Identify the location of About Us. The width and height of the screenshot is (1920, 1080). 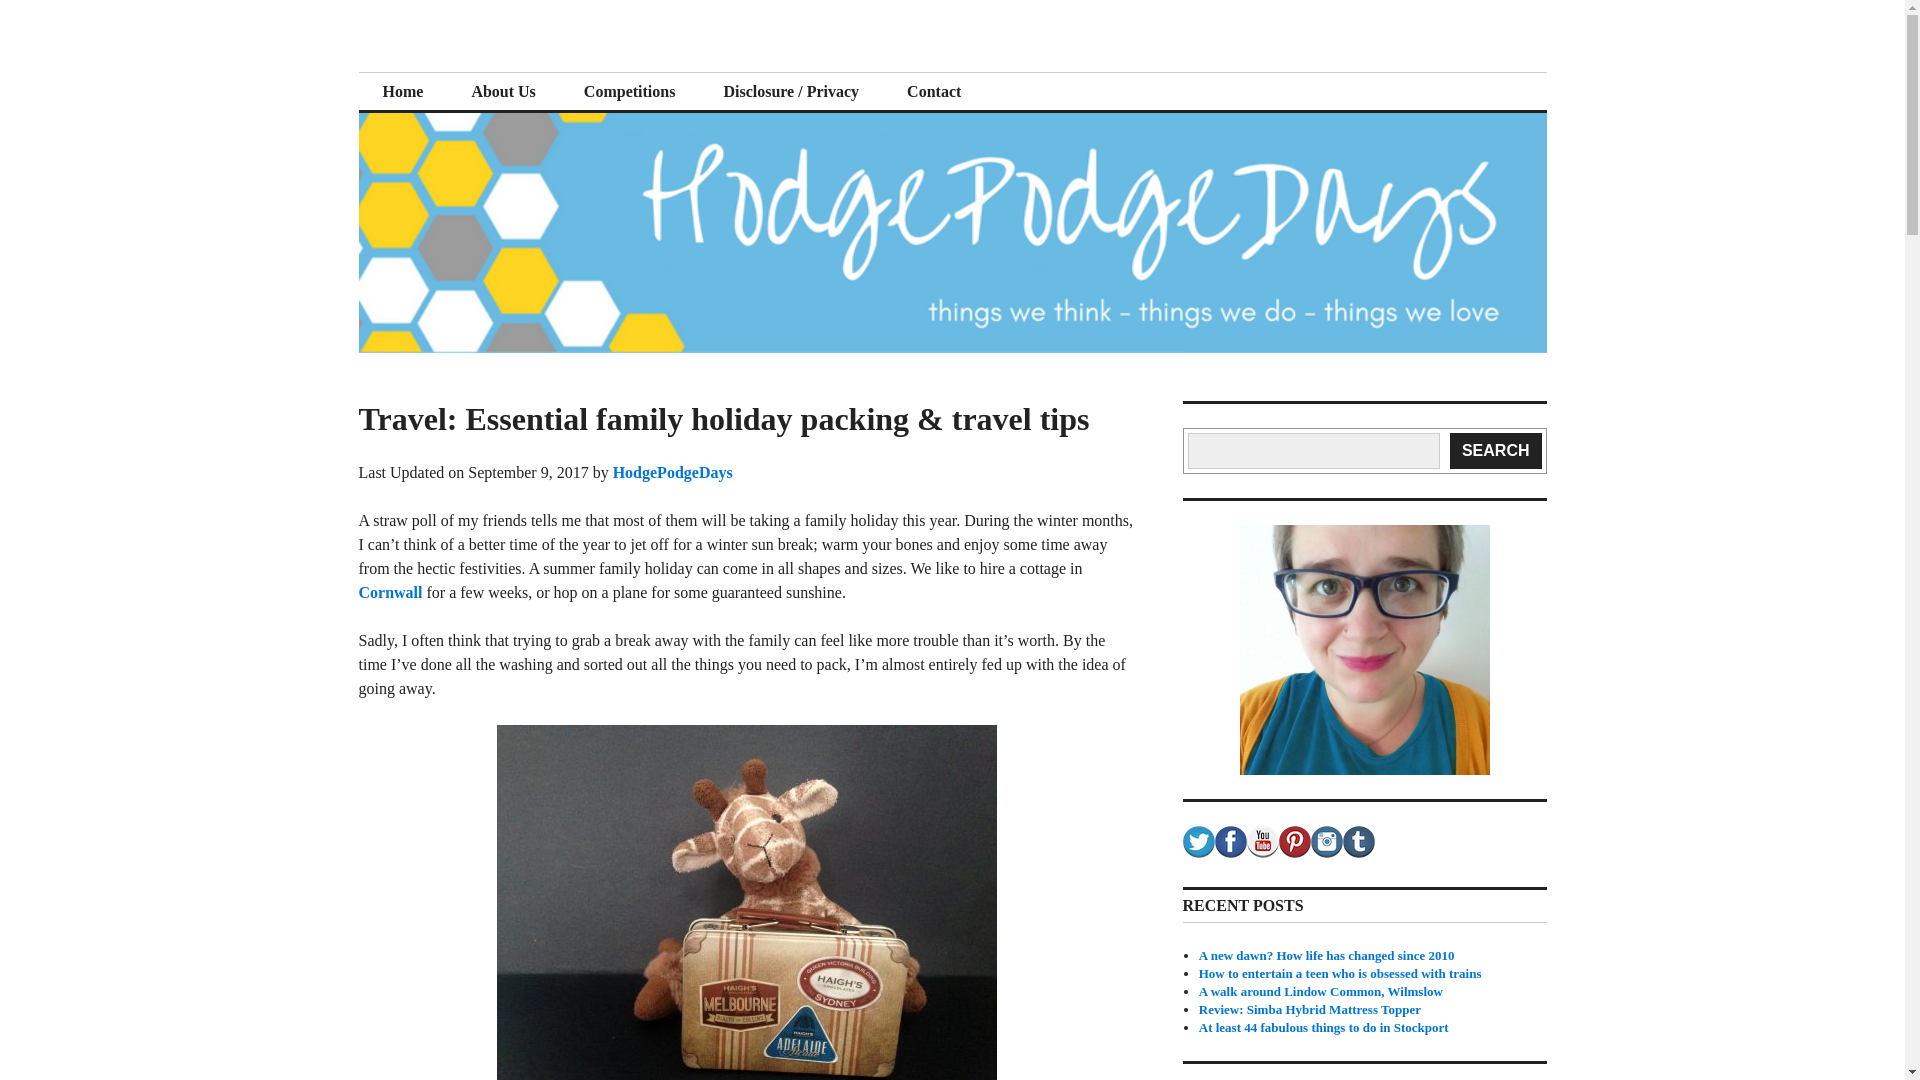
(502, 92).